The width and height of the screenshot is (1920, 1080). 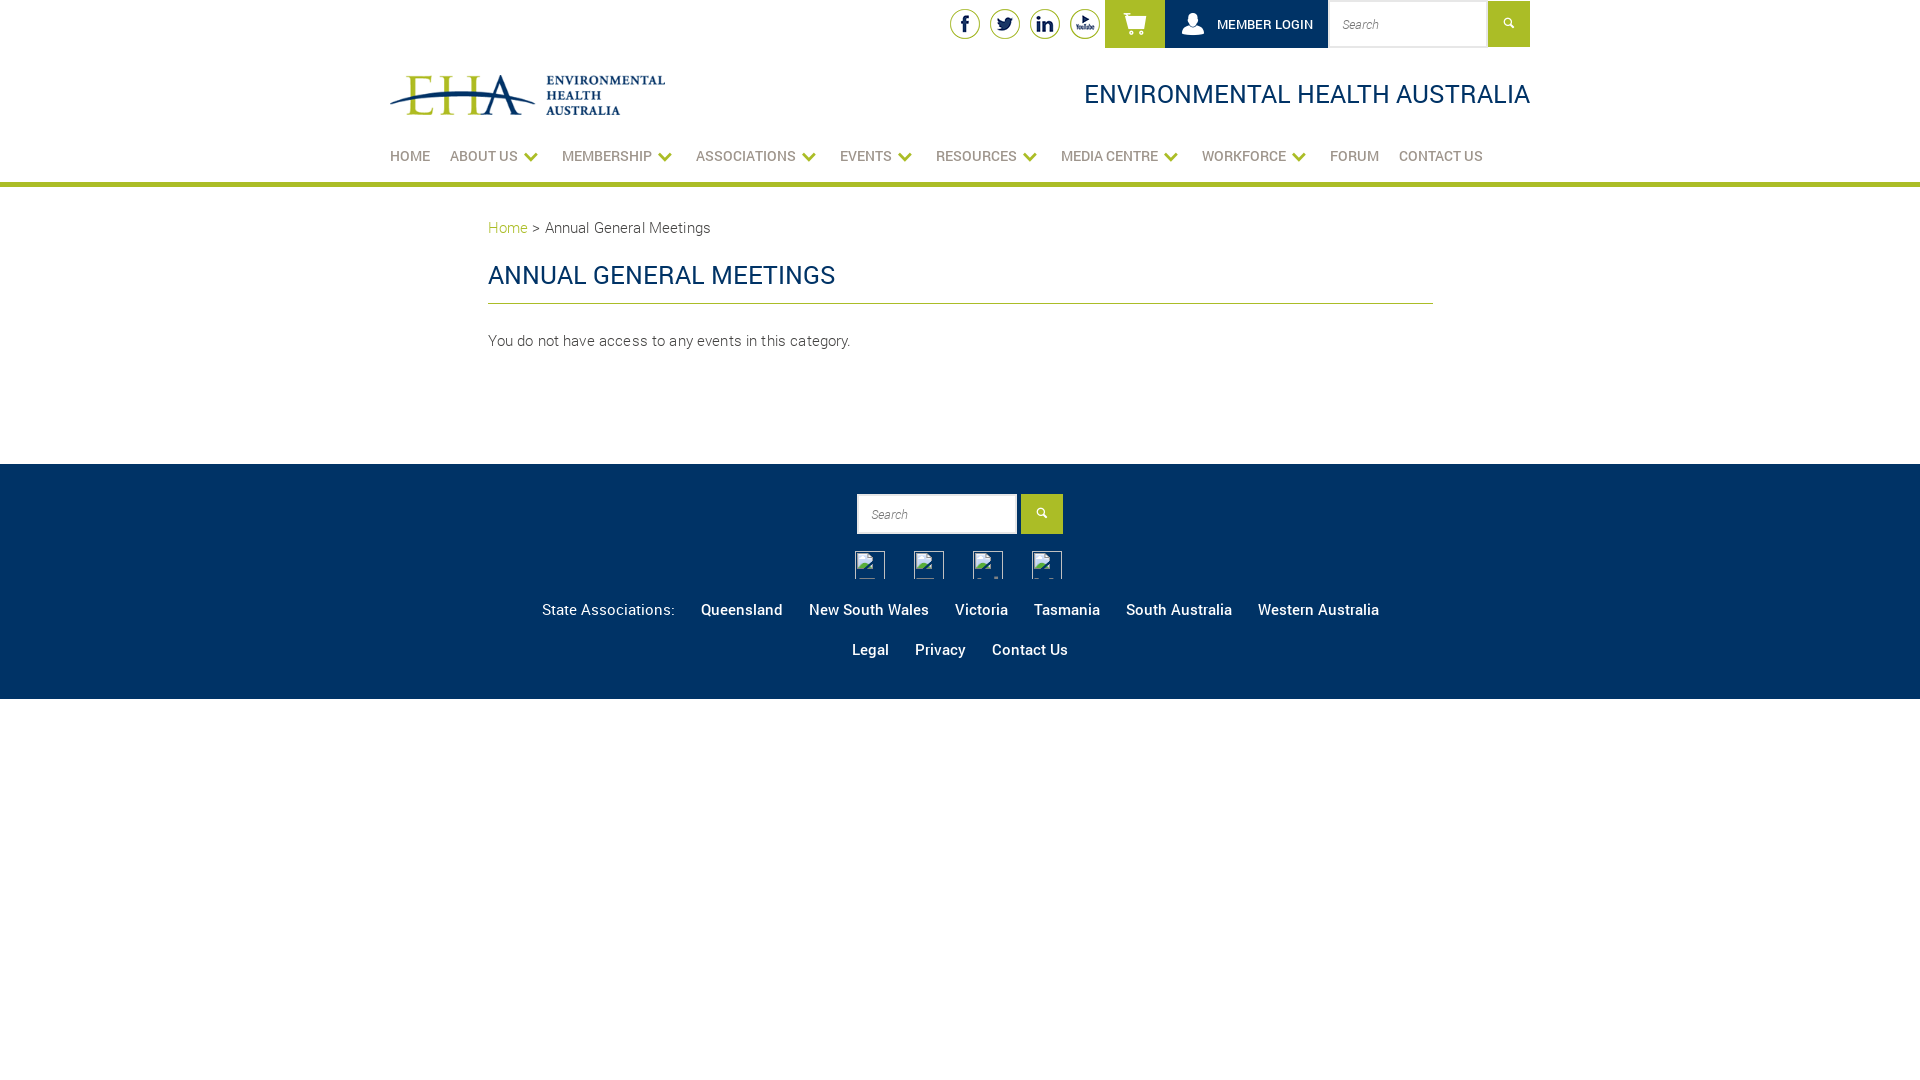 What do you see at coordinates (878, 156) in the screenshot?
I see `EVENTS` at bounding box center [878, 156].